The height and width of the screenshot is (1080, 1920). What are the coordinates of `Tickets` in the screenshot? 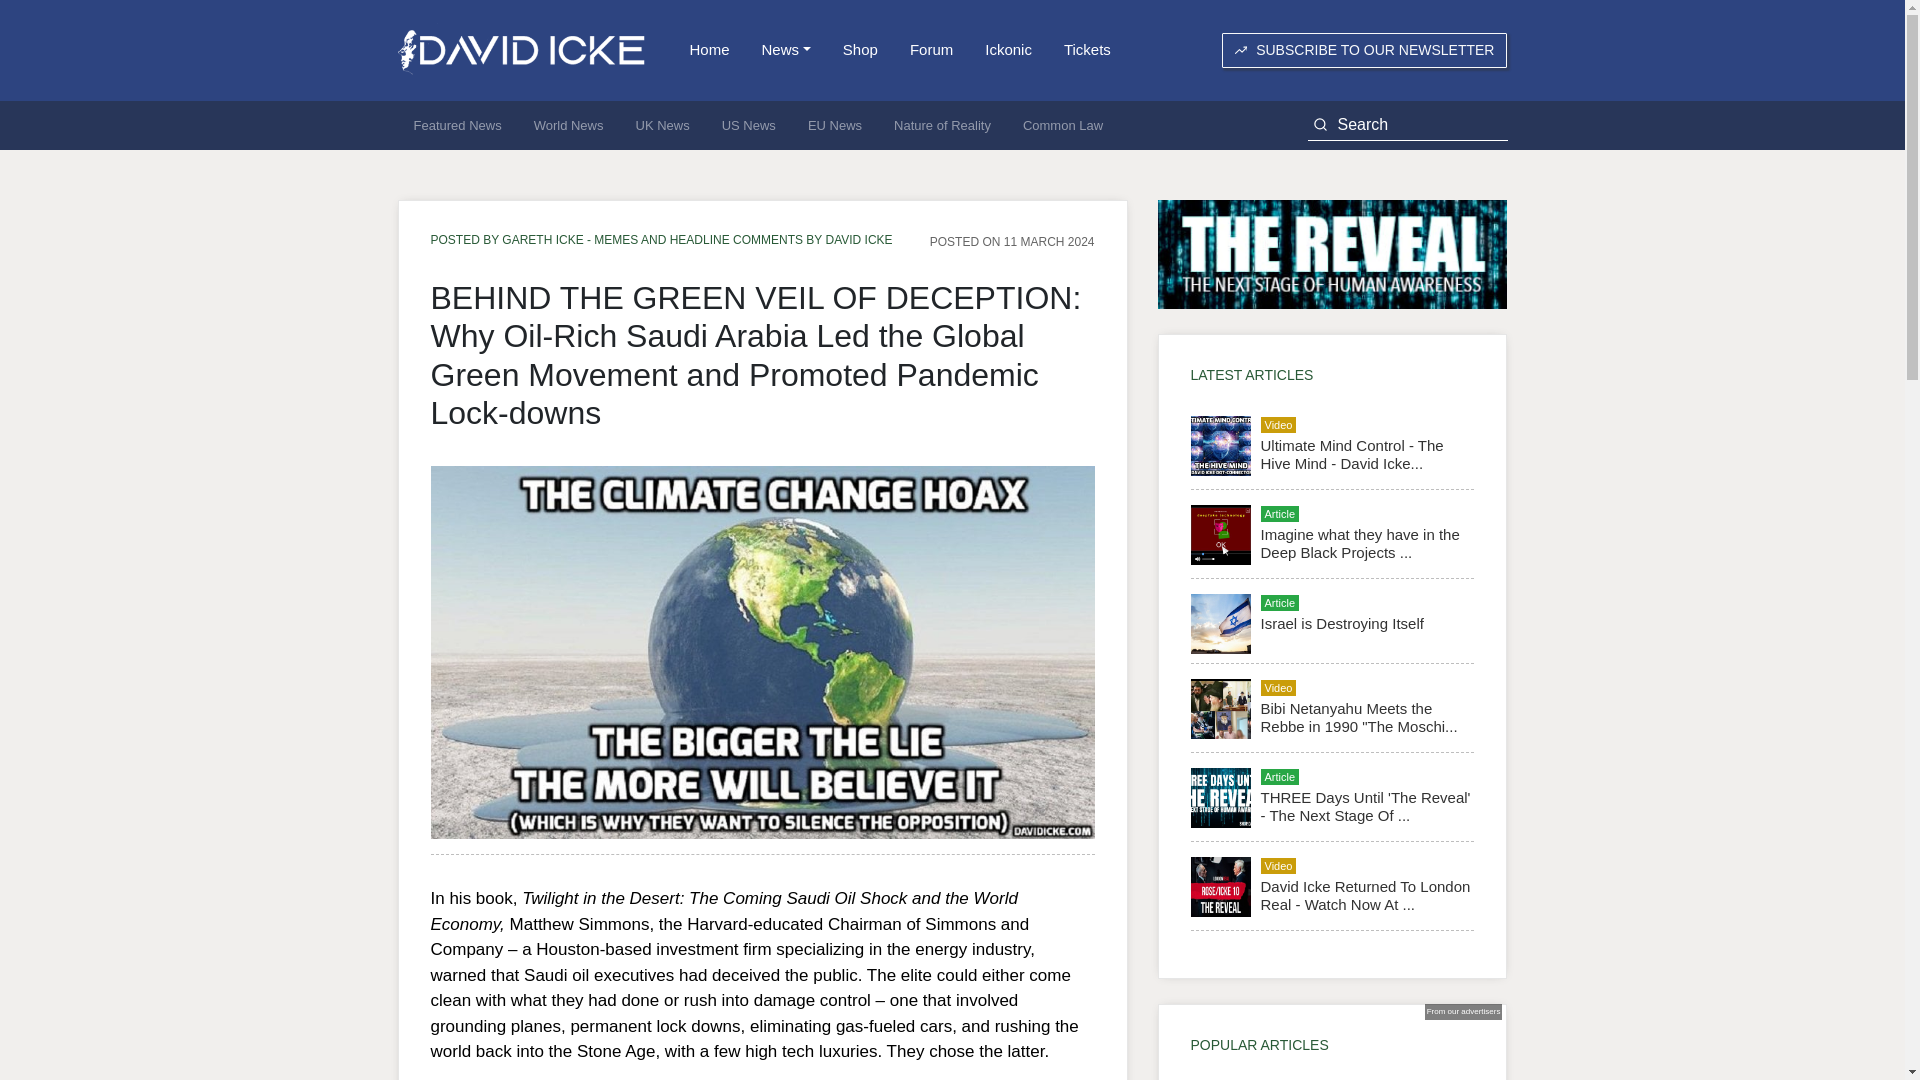 It's located at (1088, 50).